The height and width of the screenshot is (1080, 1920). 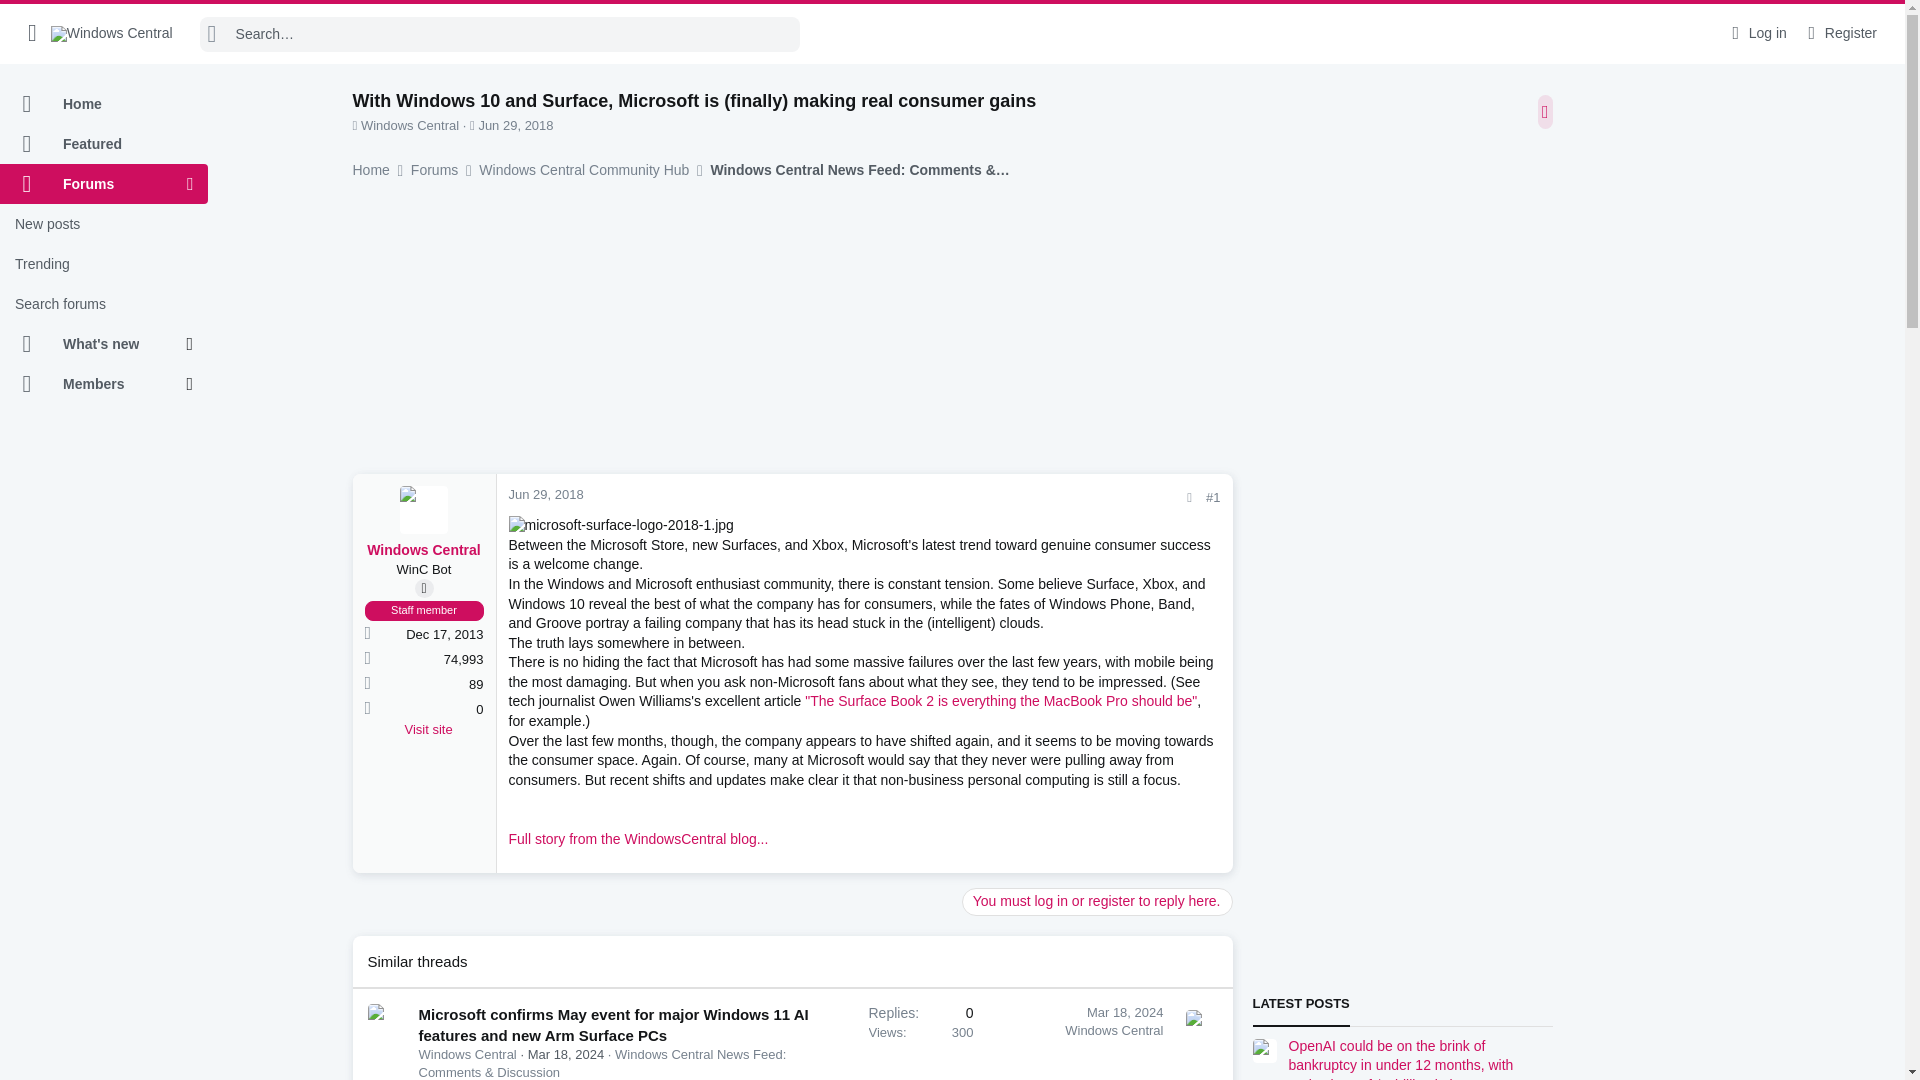 I want to click on Search forums, so click(x=104, y=304).